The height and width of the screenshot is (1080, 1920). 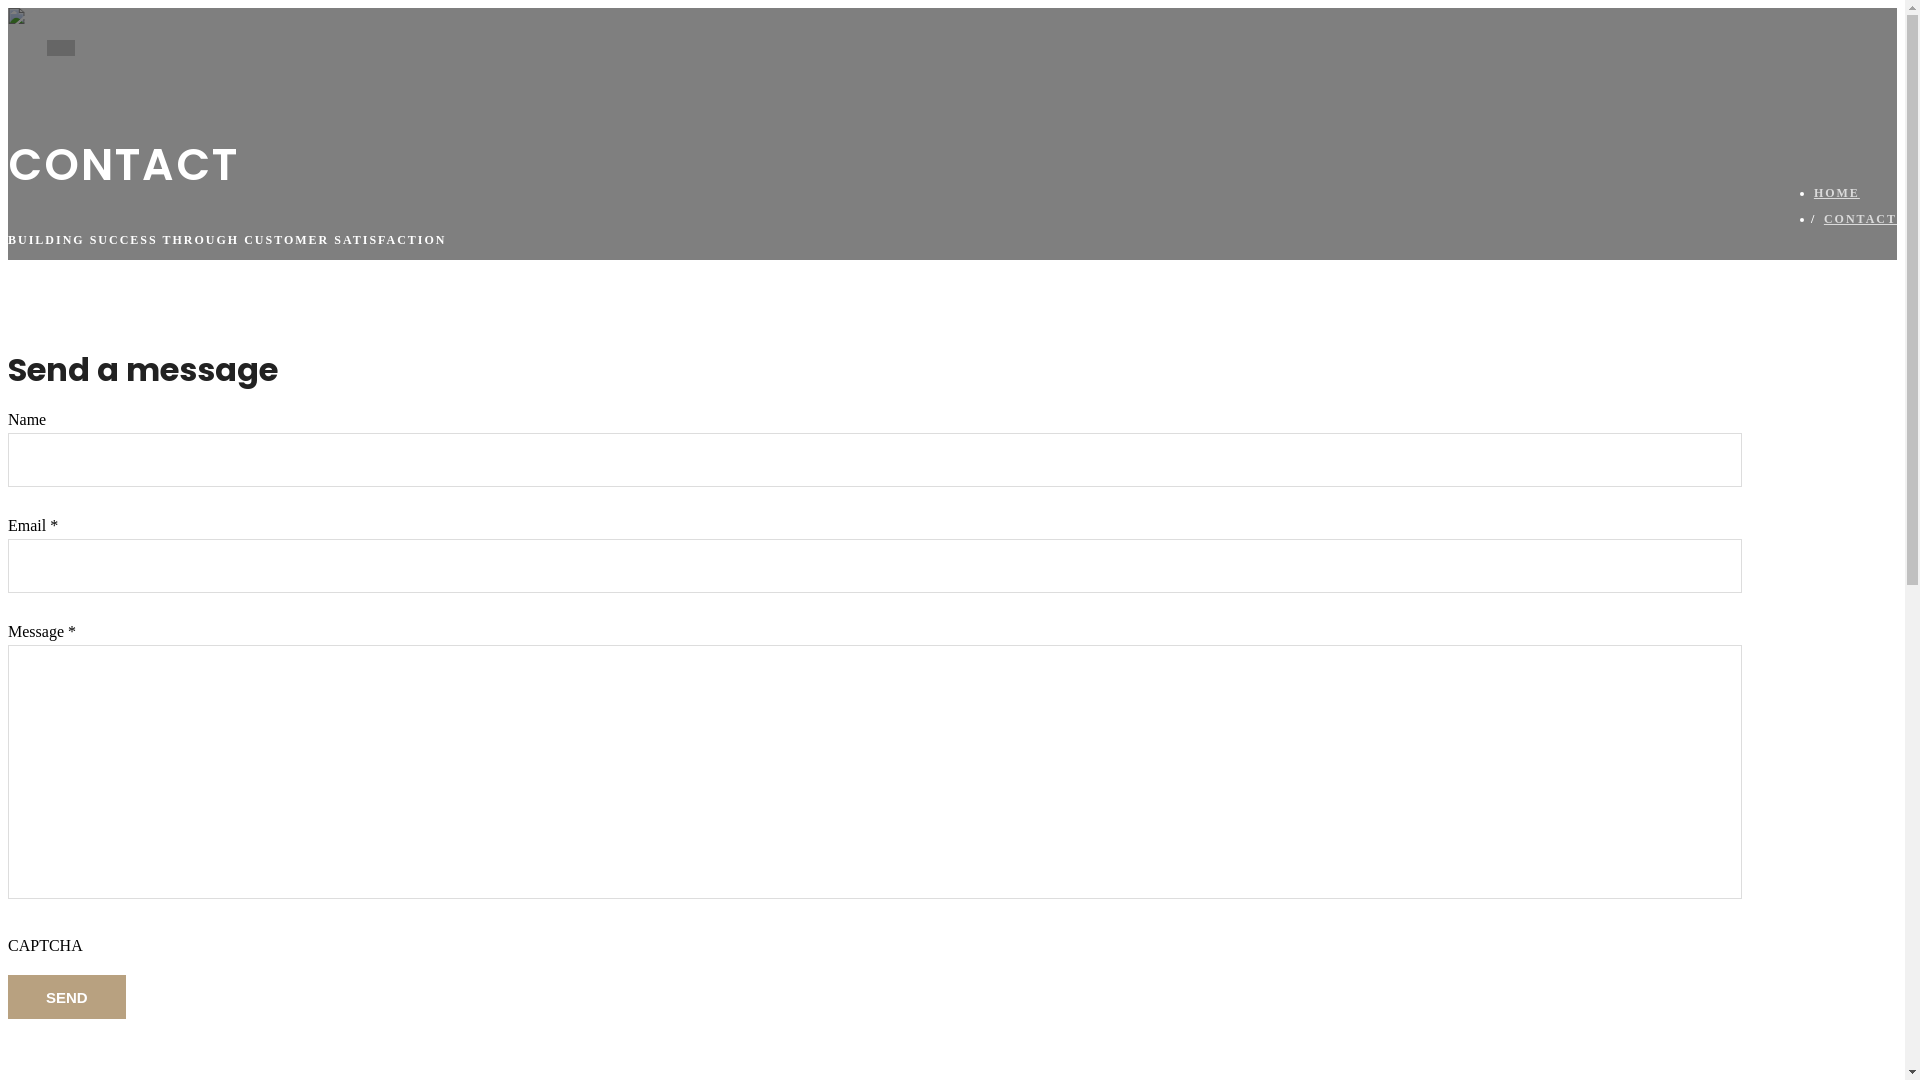 I want to click on Send, so click(x=67, y=997).